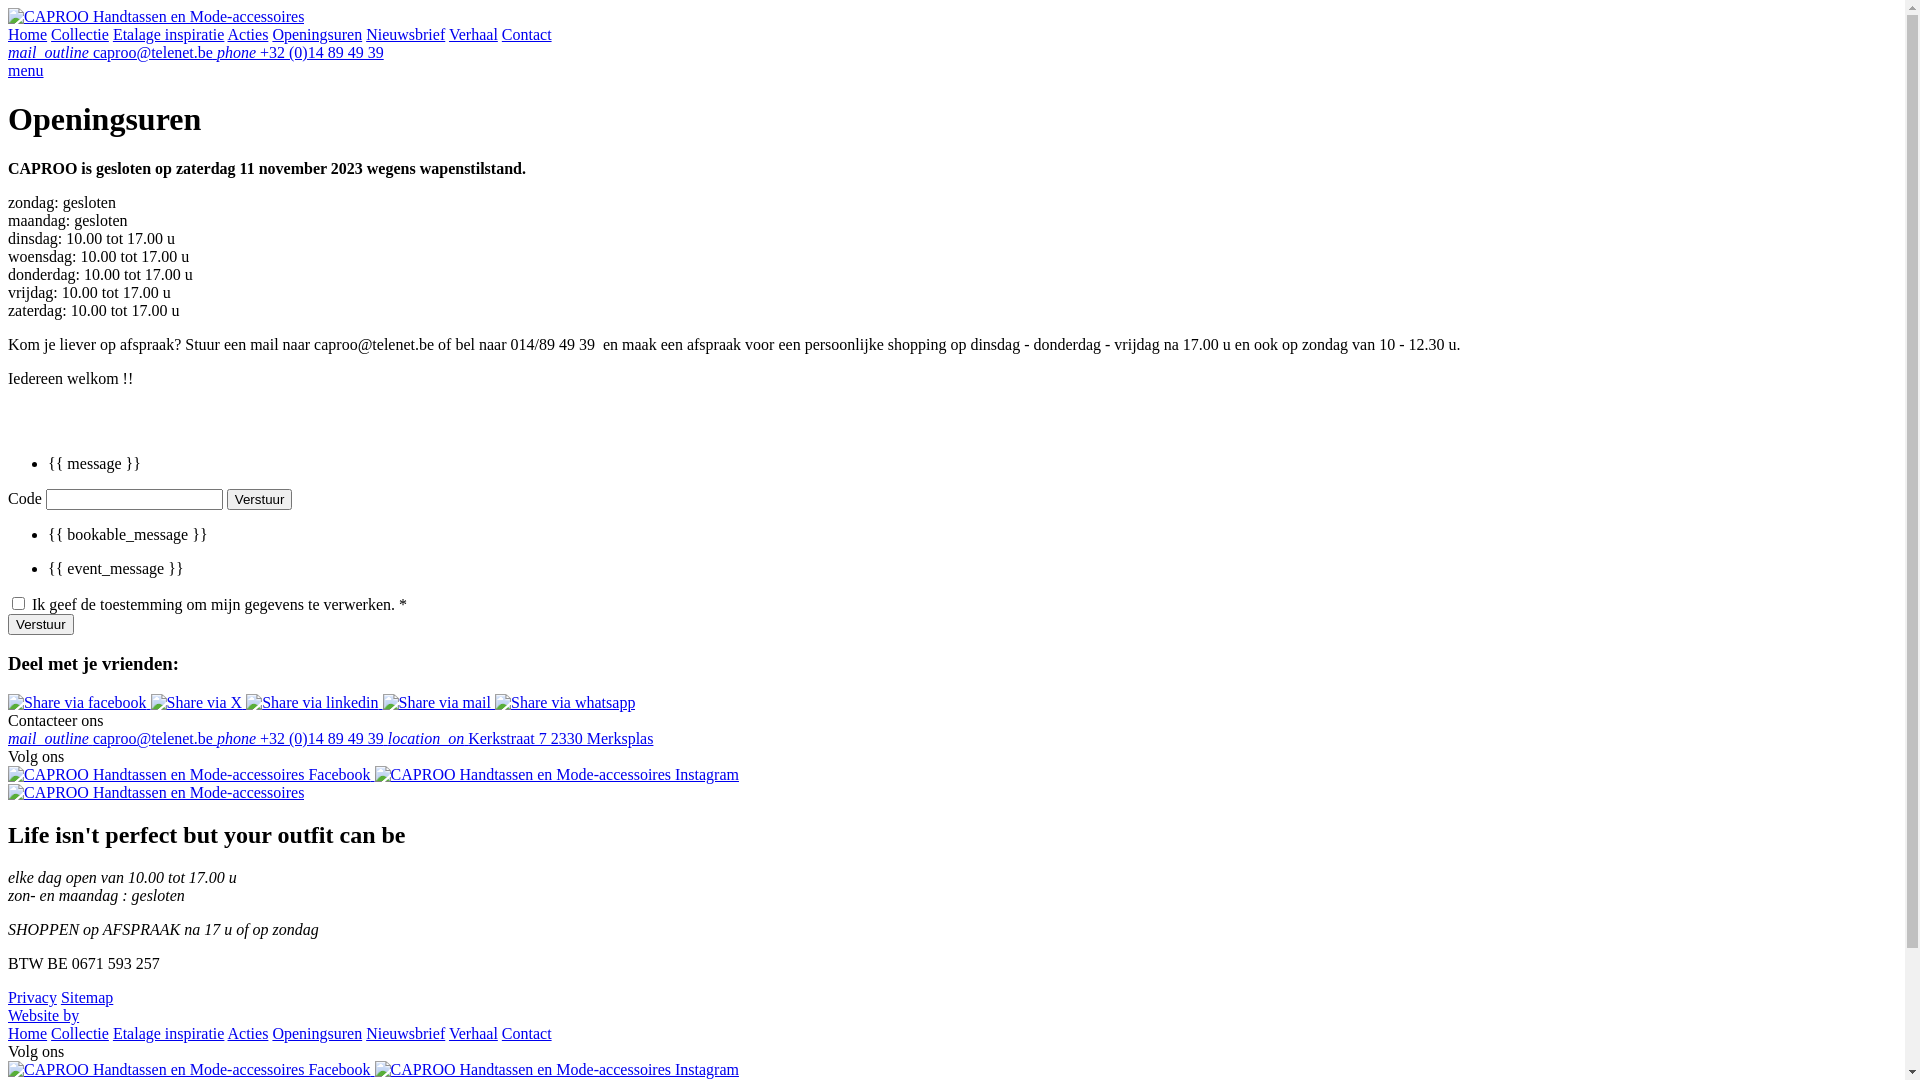 This screenshot has width=1920, height=1080. Describe the element at coordinates (317, 34) in the screenshot. I see `Openingsuren` at that location.